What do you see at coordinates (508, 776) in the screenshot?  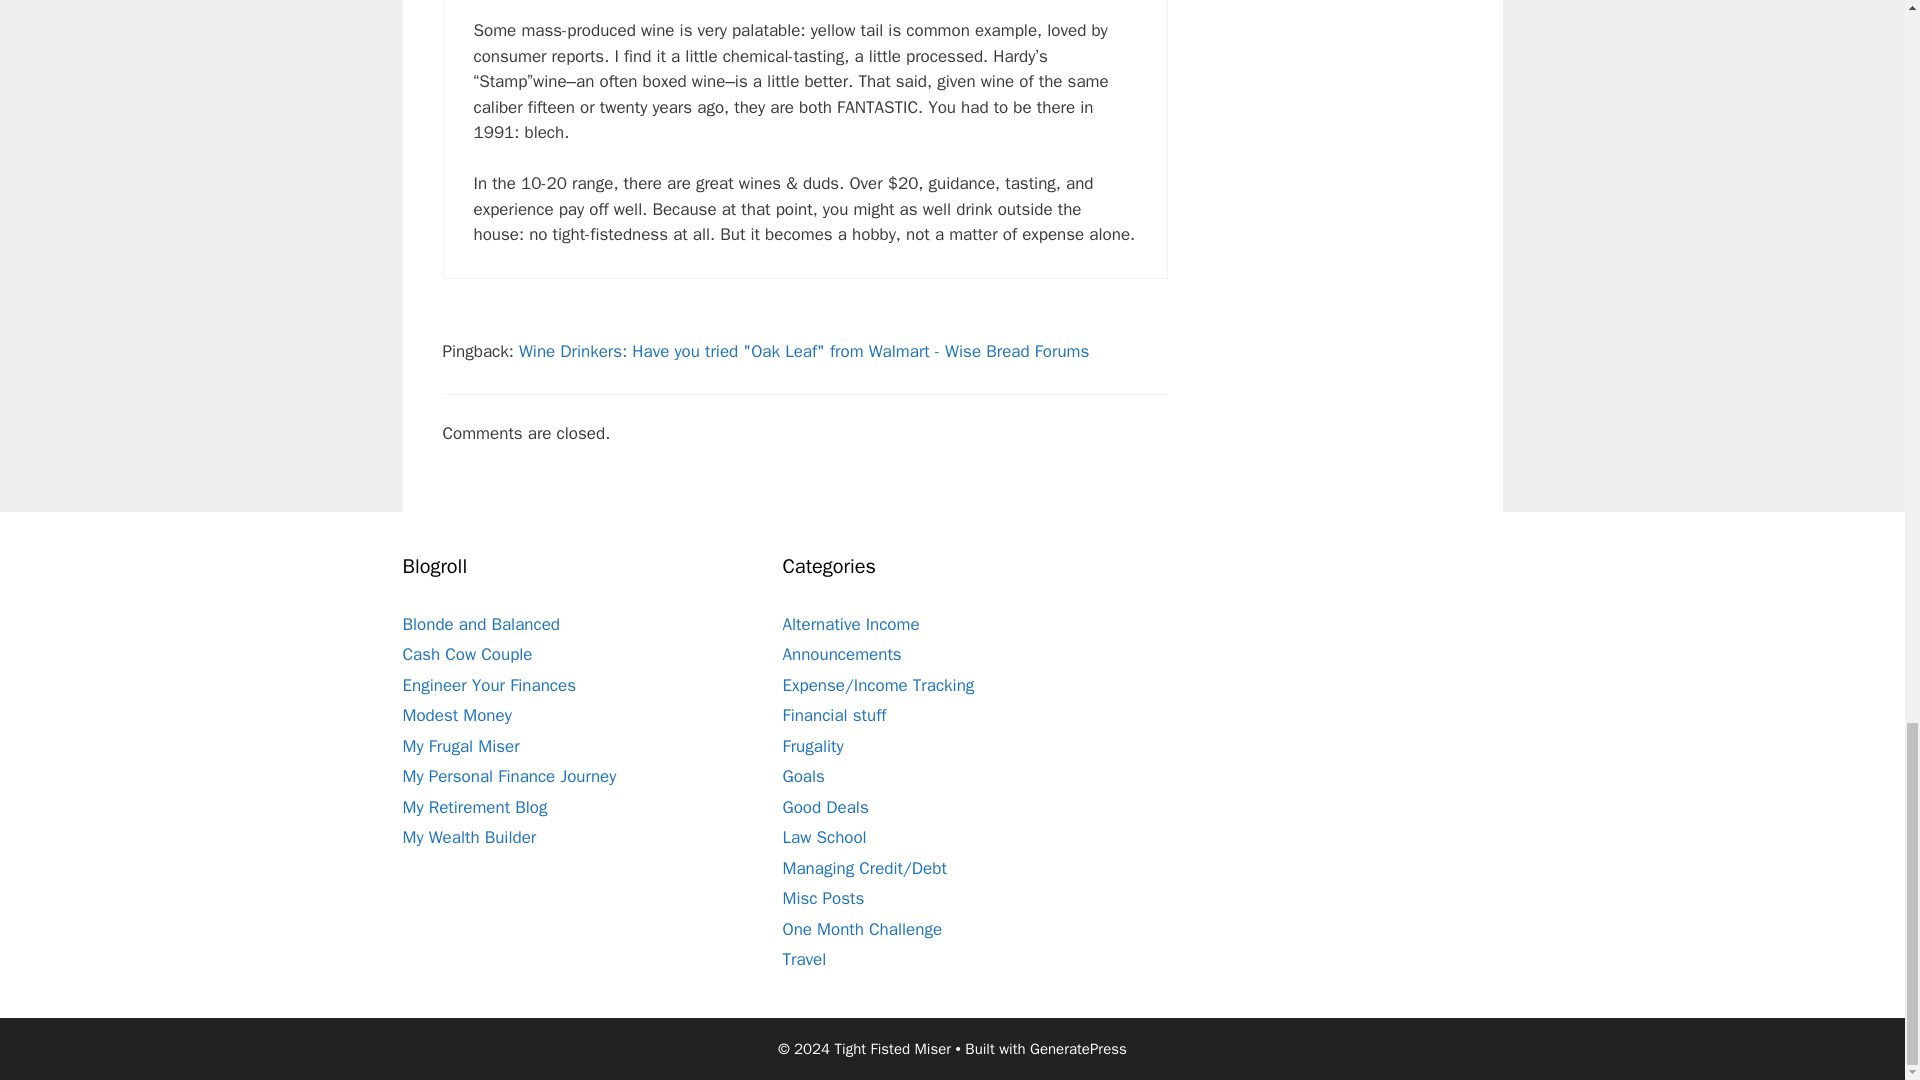 I see `My Personal Finance Journey` at bounding box center [508, 776].